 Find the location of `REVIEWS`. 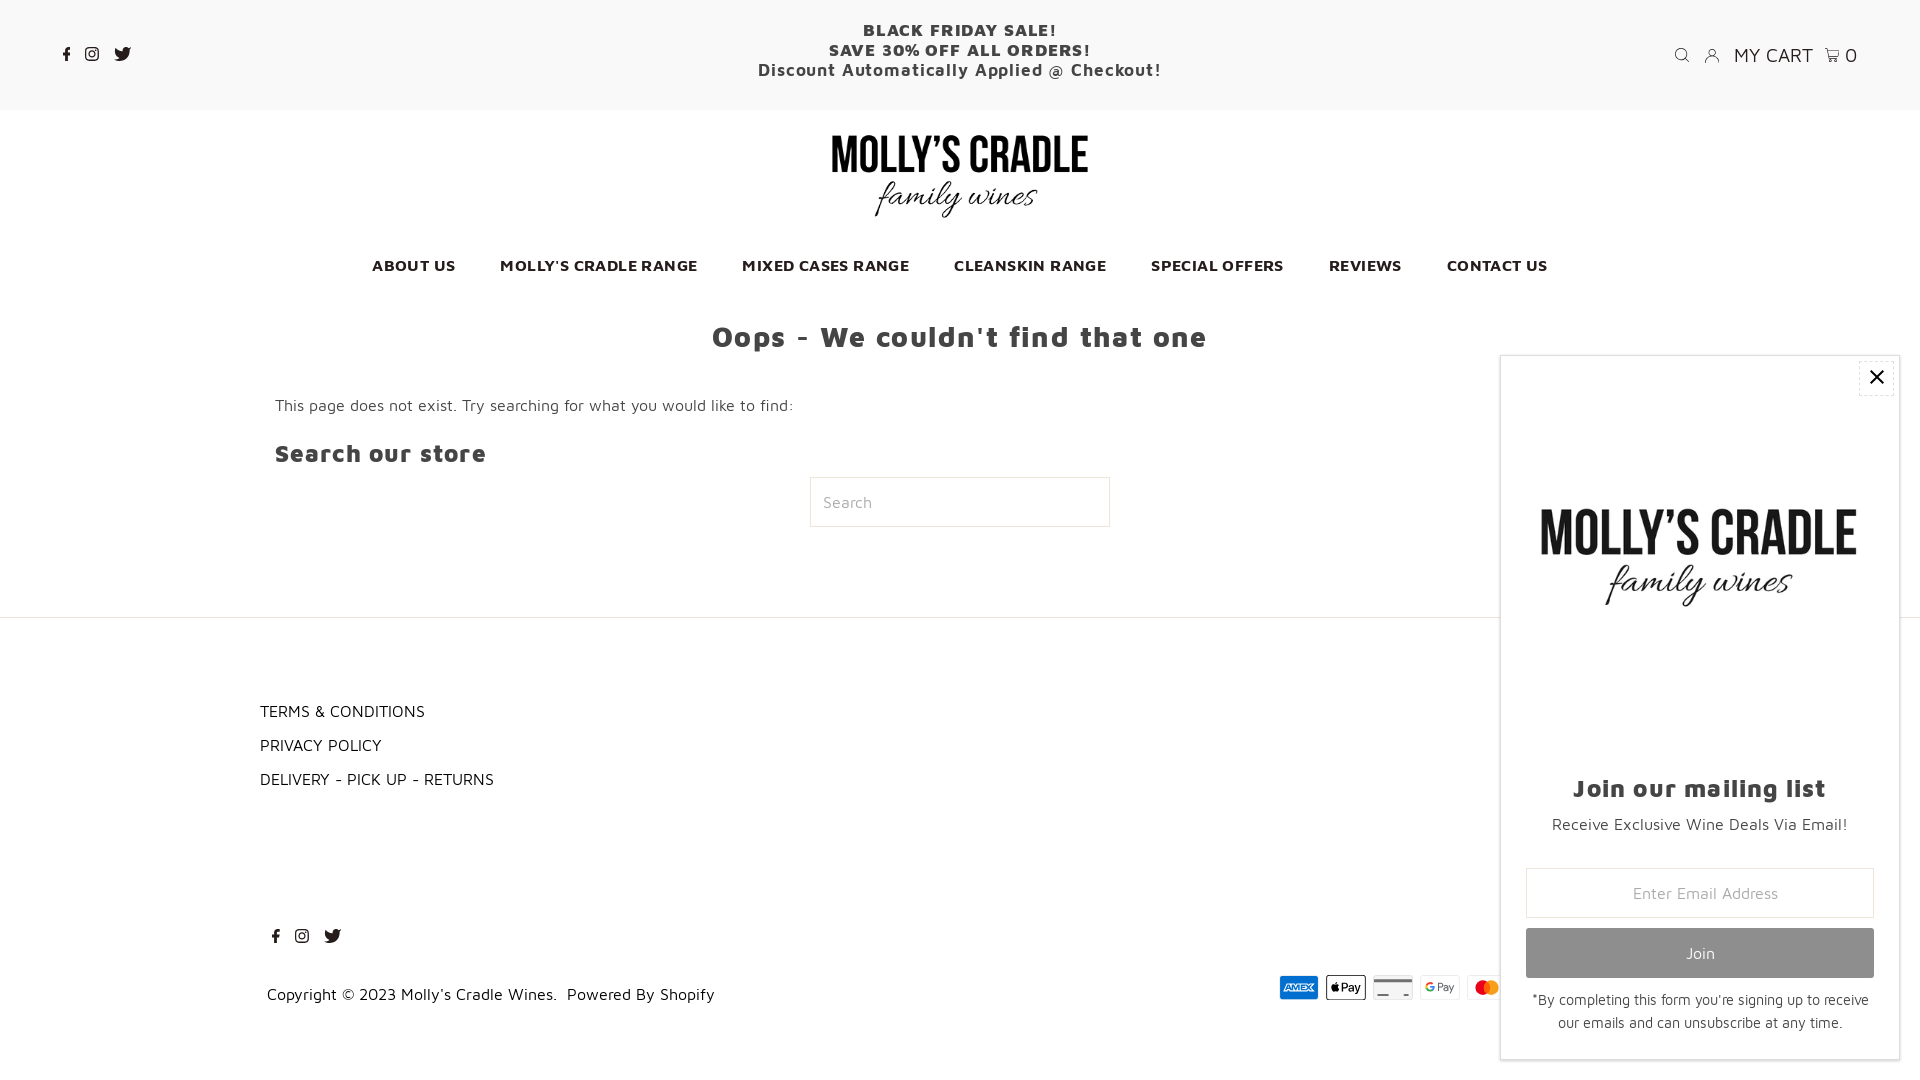

REVIEWS is located at coordinates (1366, 265).